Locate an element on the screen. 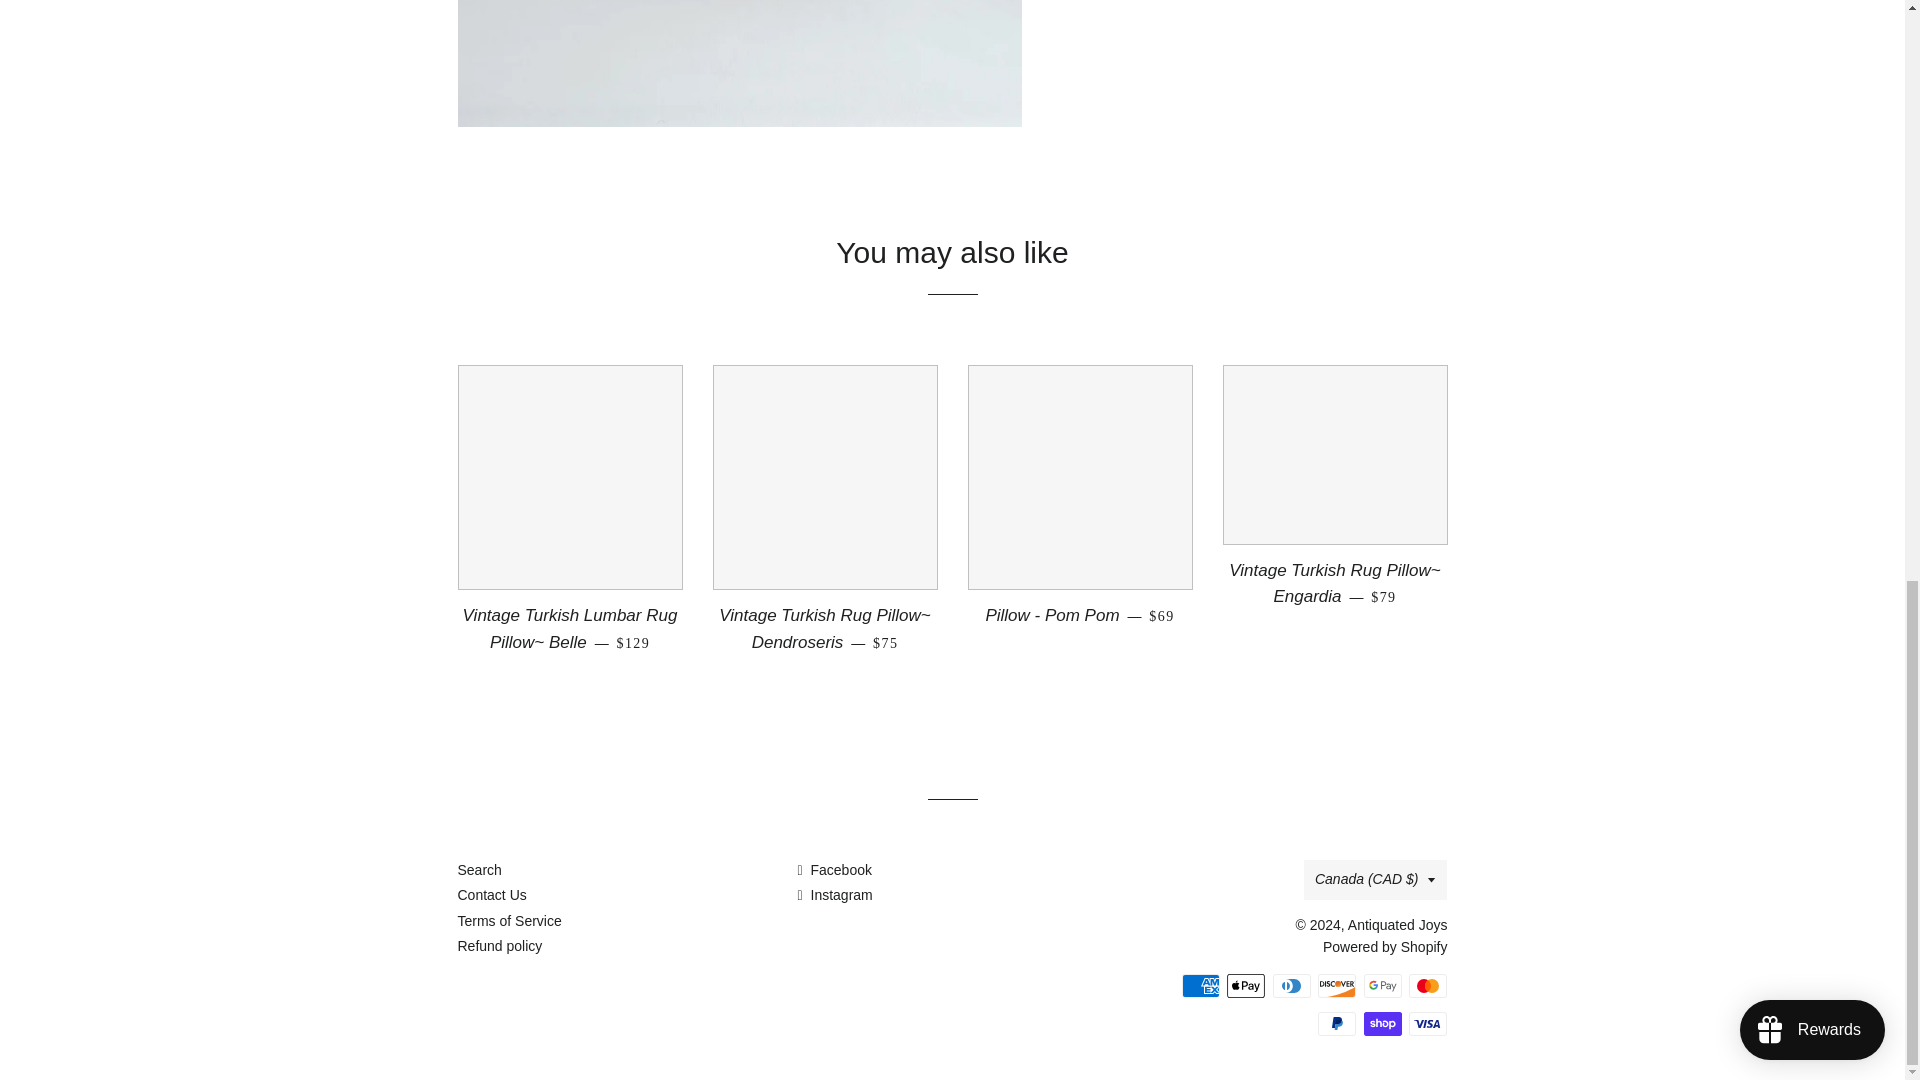 The image size is (1920, 1080). PayPal is located at coordinates (1336, 1023).